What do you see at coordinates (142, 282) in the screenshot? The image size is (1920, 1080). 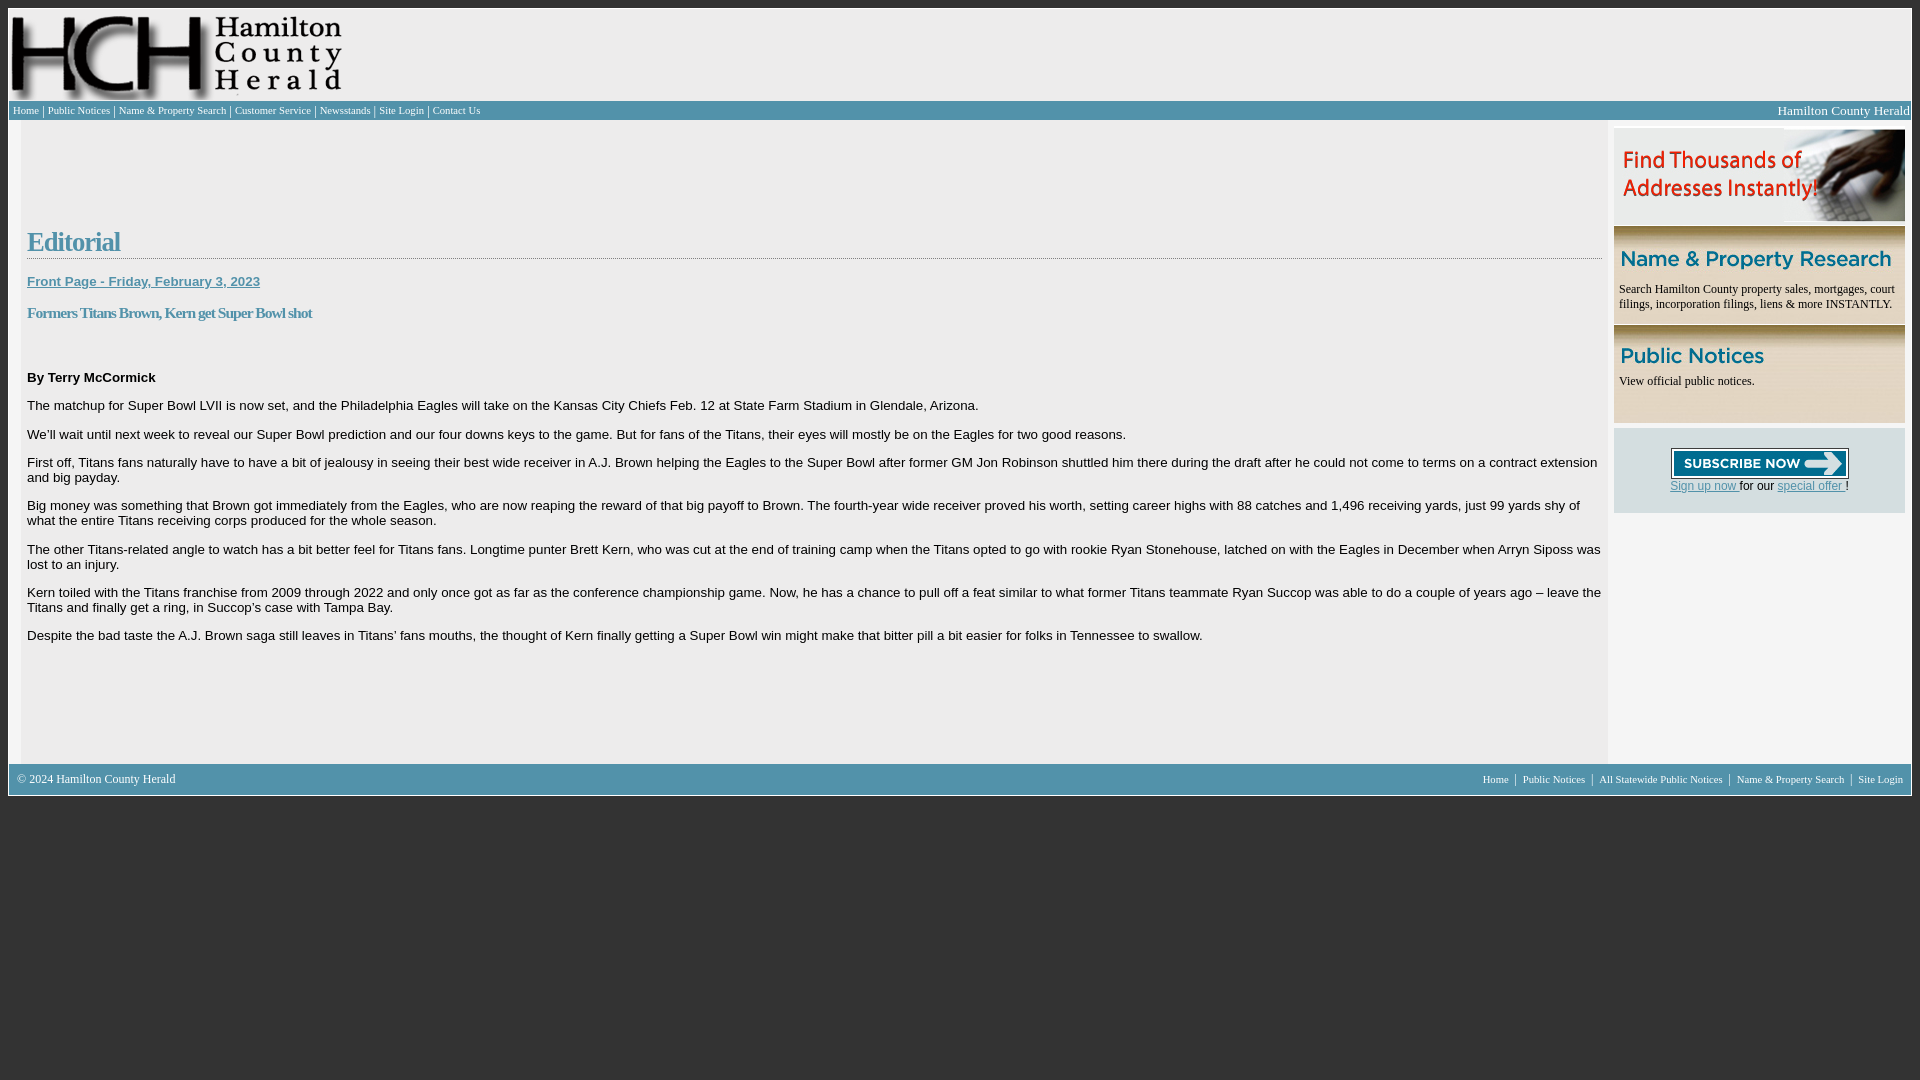 I see `Front Page - Friday, February 3, 2023` at bounding box center [142, 282].